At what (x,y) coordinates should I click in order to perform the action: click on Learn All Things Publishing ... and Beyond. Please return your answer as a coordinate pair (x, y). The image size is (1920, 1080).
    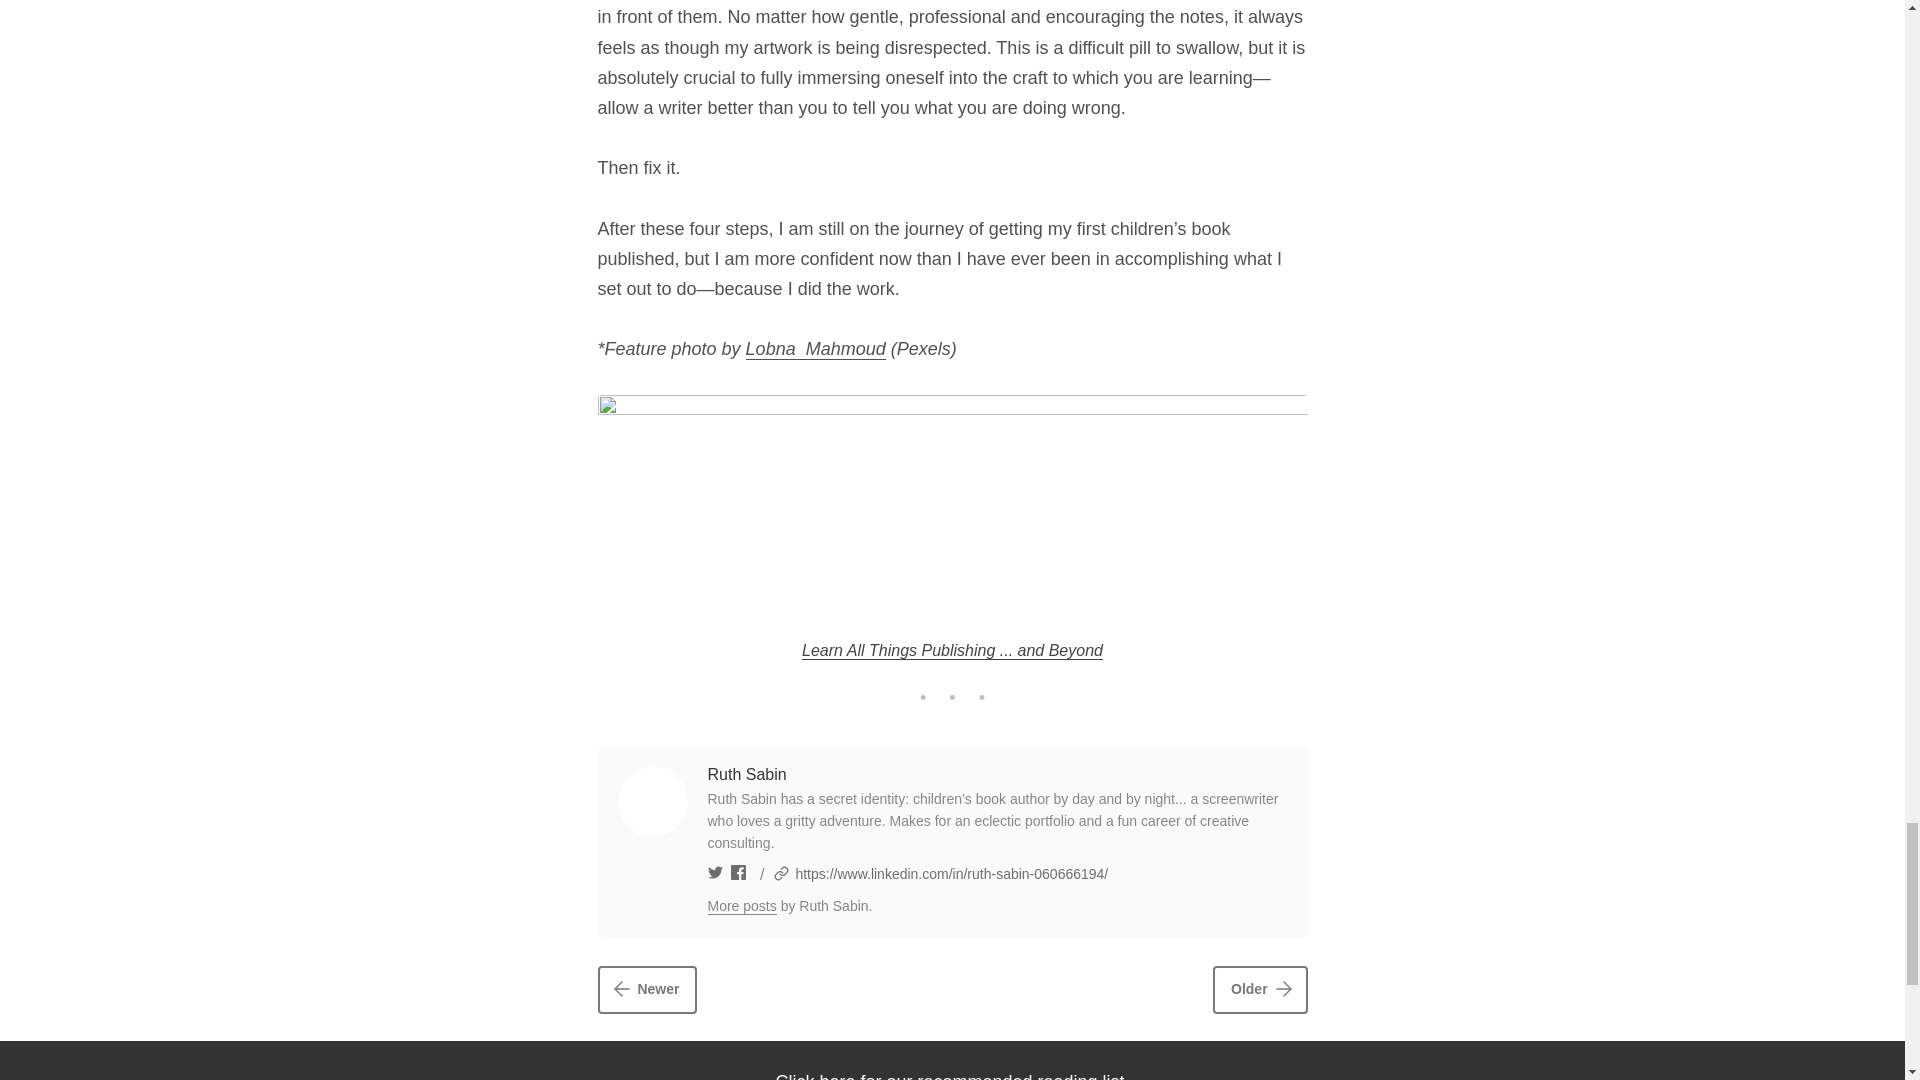
    Looking at the image, I should click on (952, 650).